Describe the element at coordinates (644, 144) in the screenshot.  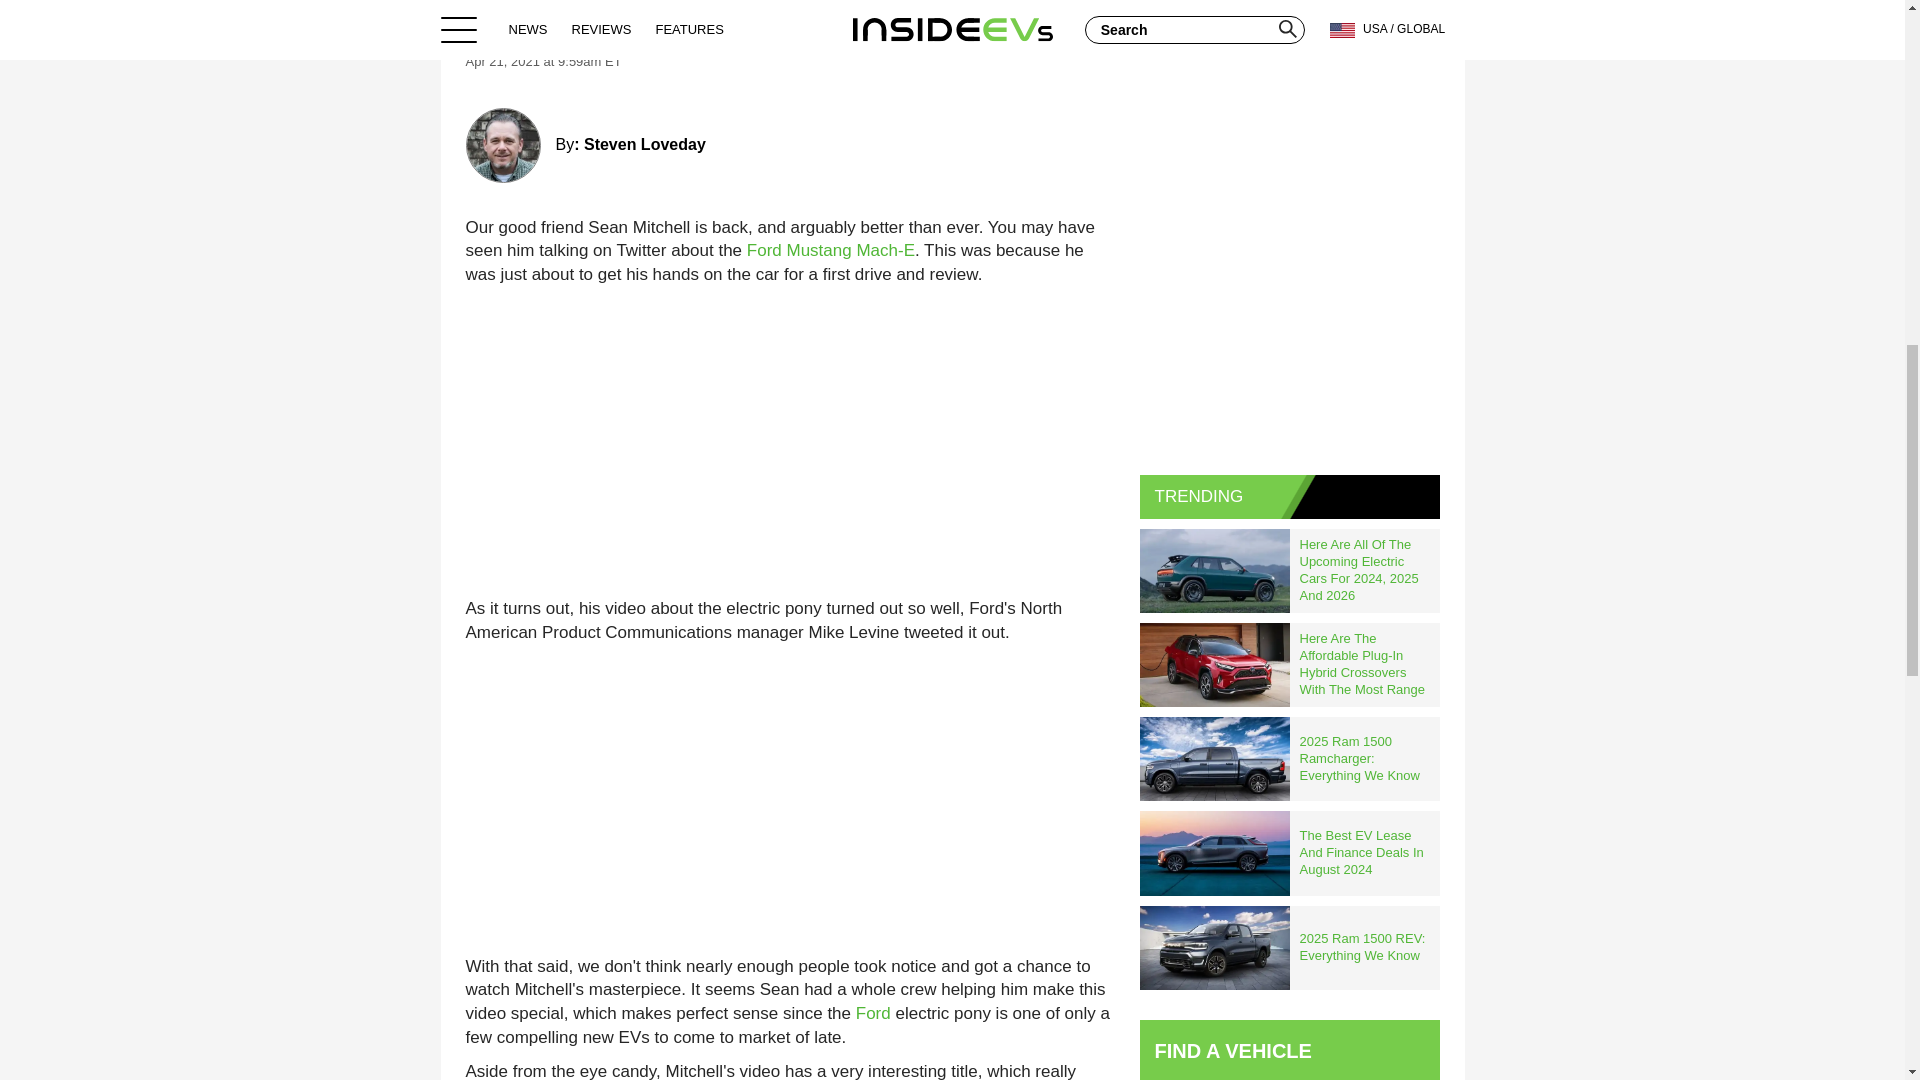
I see `Steven Loveday` at that location.